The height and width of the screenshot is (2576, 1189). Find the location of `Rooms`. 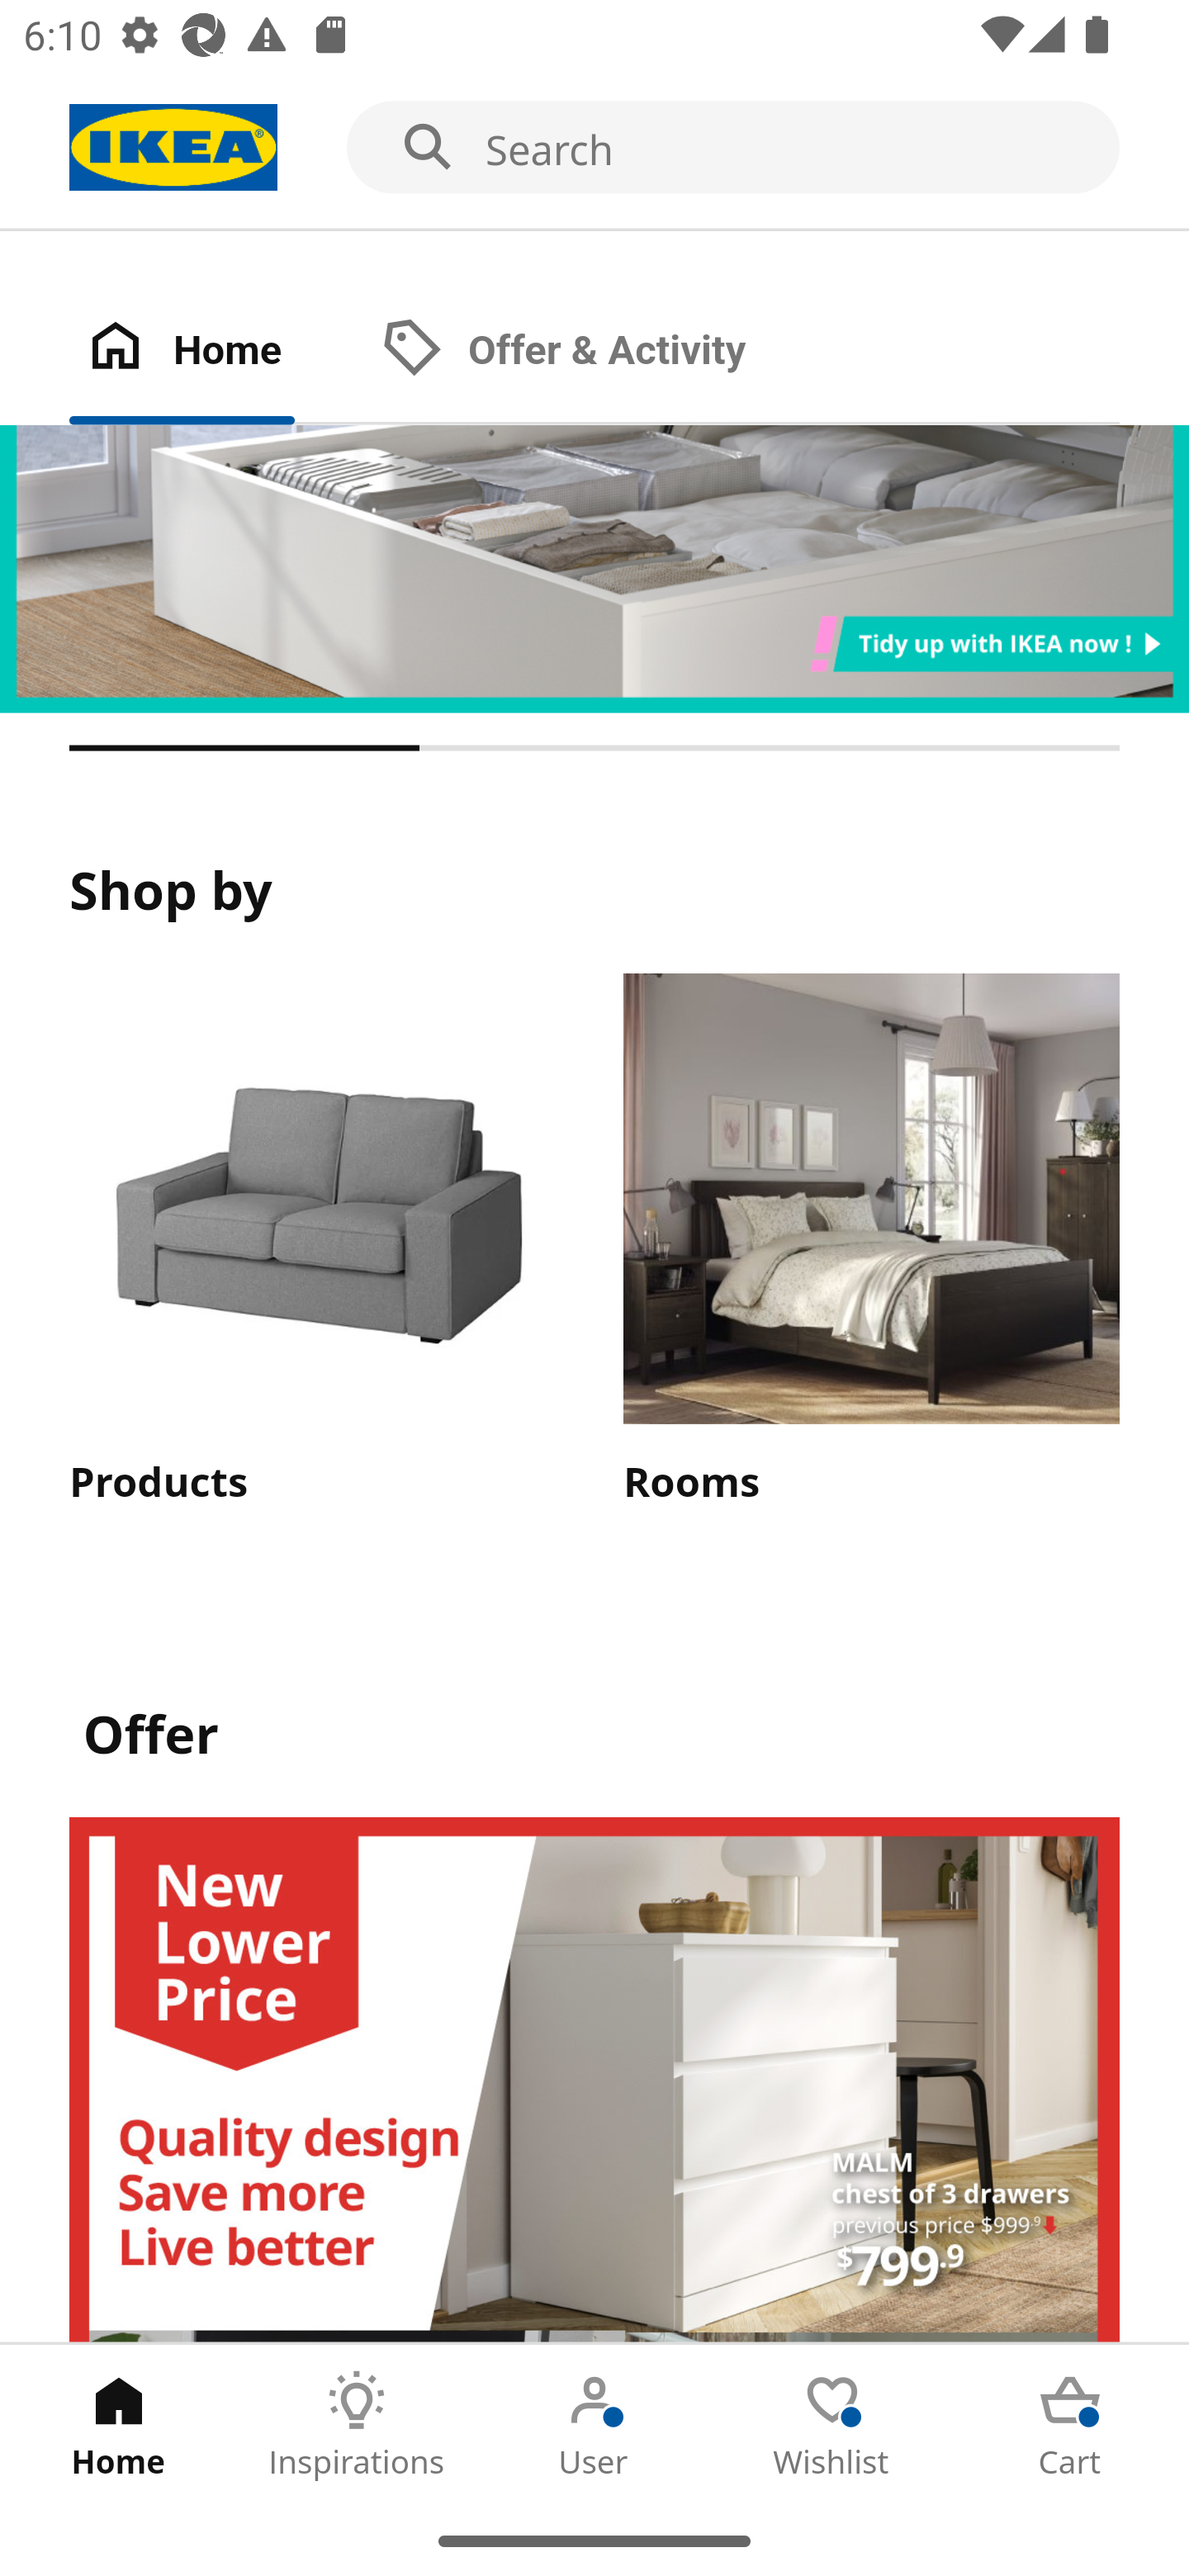

Rooms is located at coordinates (871, 1243).